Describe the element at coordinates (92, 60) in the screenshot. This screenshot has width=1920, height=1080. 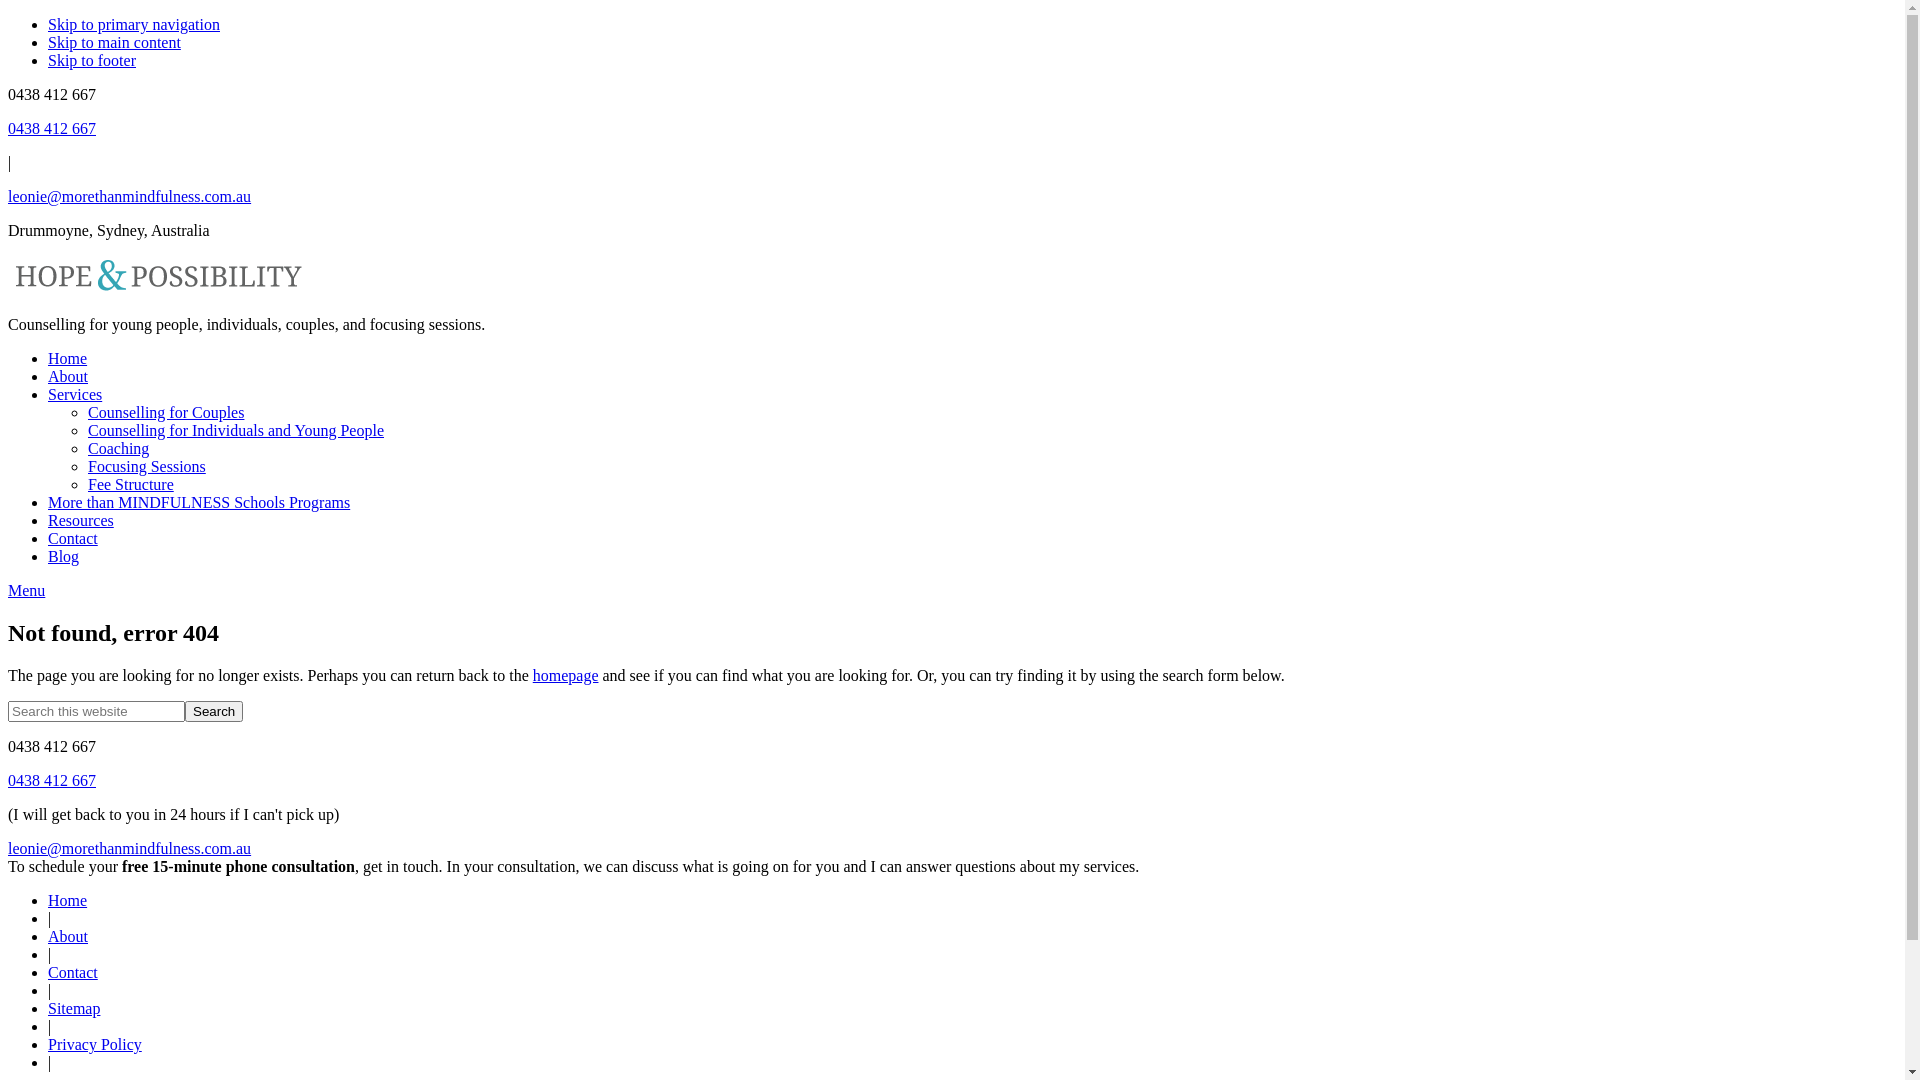
I see `Skip to footer` at that location.